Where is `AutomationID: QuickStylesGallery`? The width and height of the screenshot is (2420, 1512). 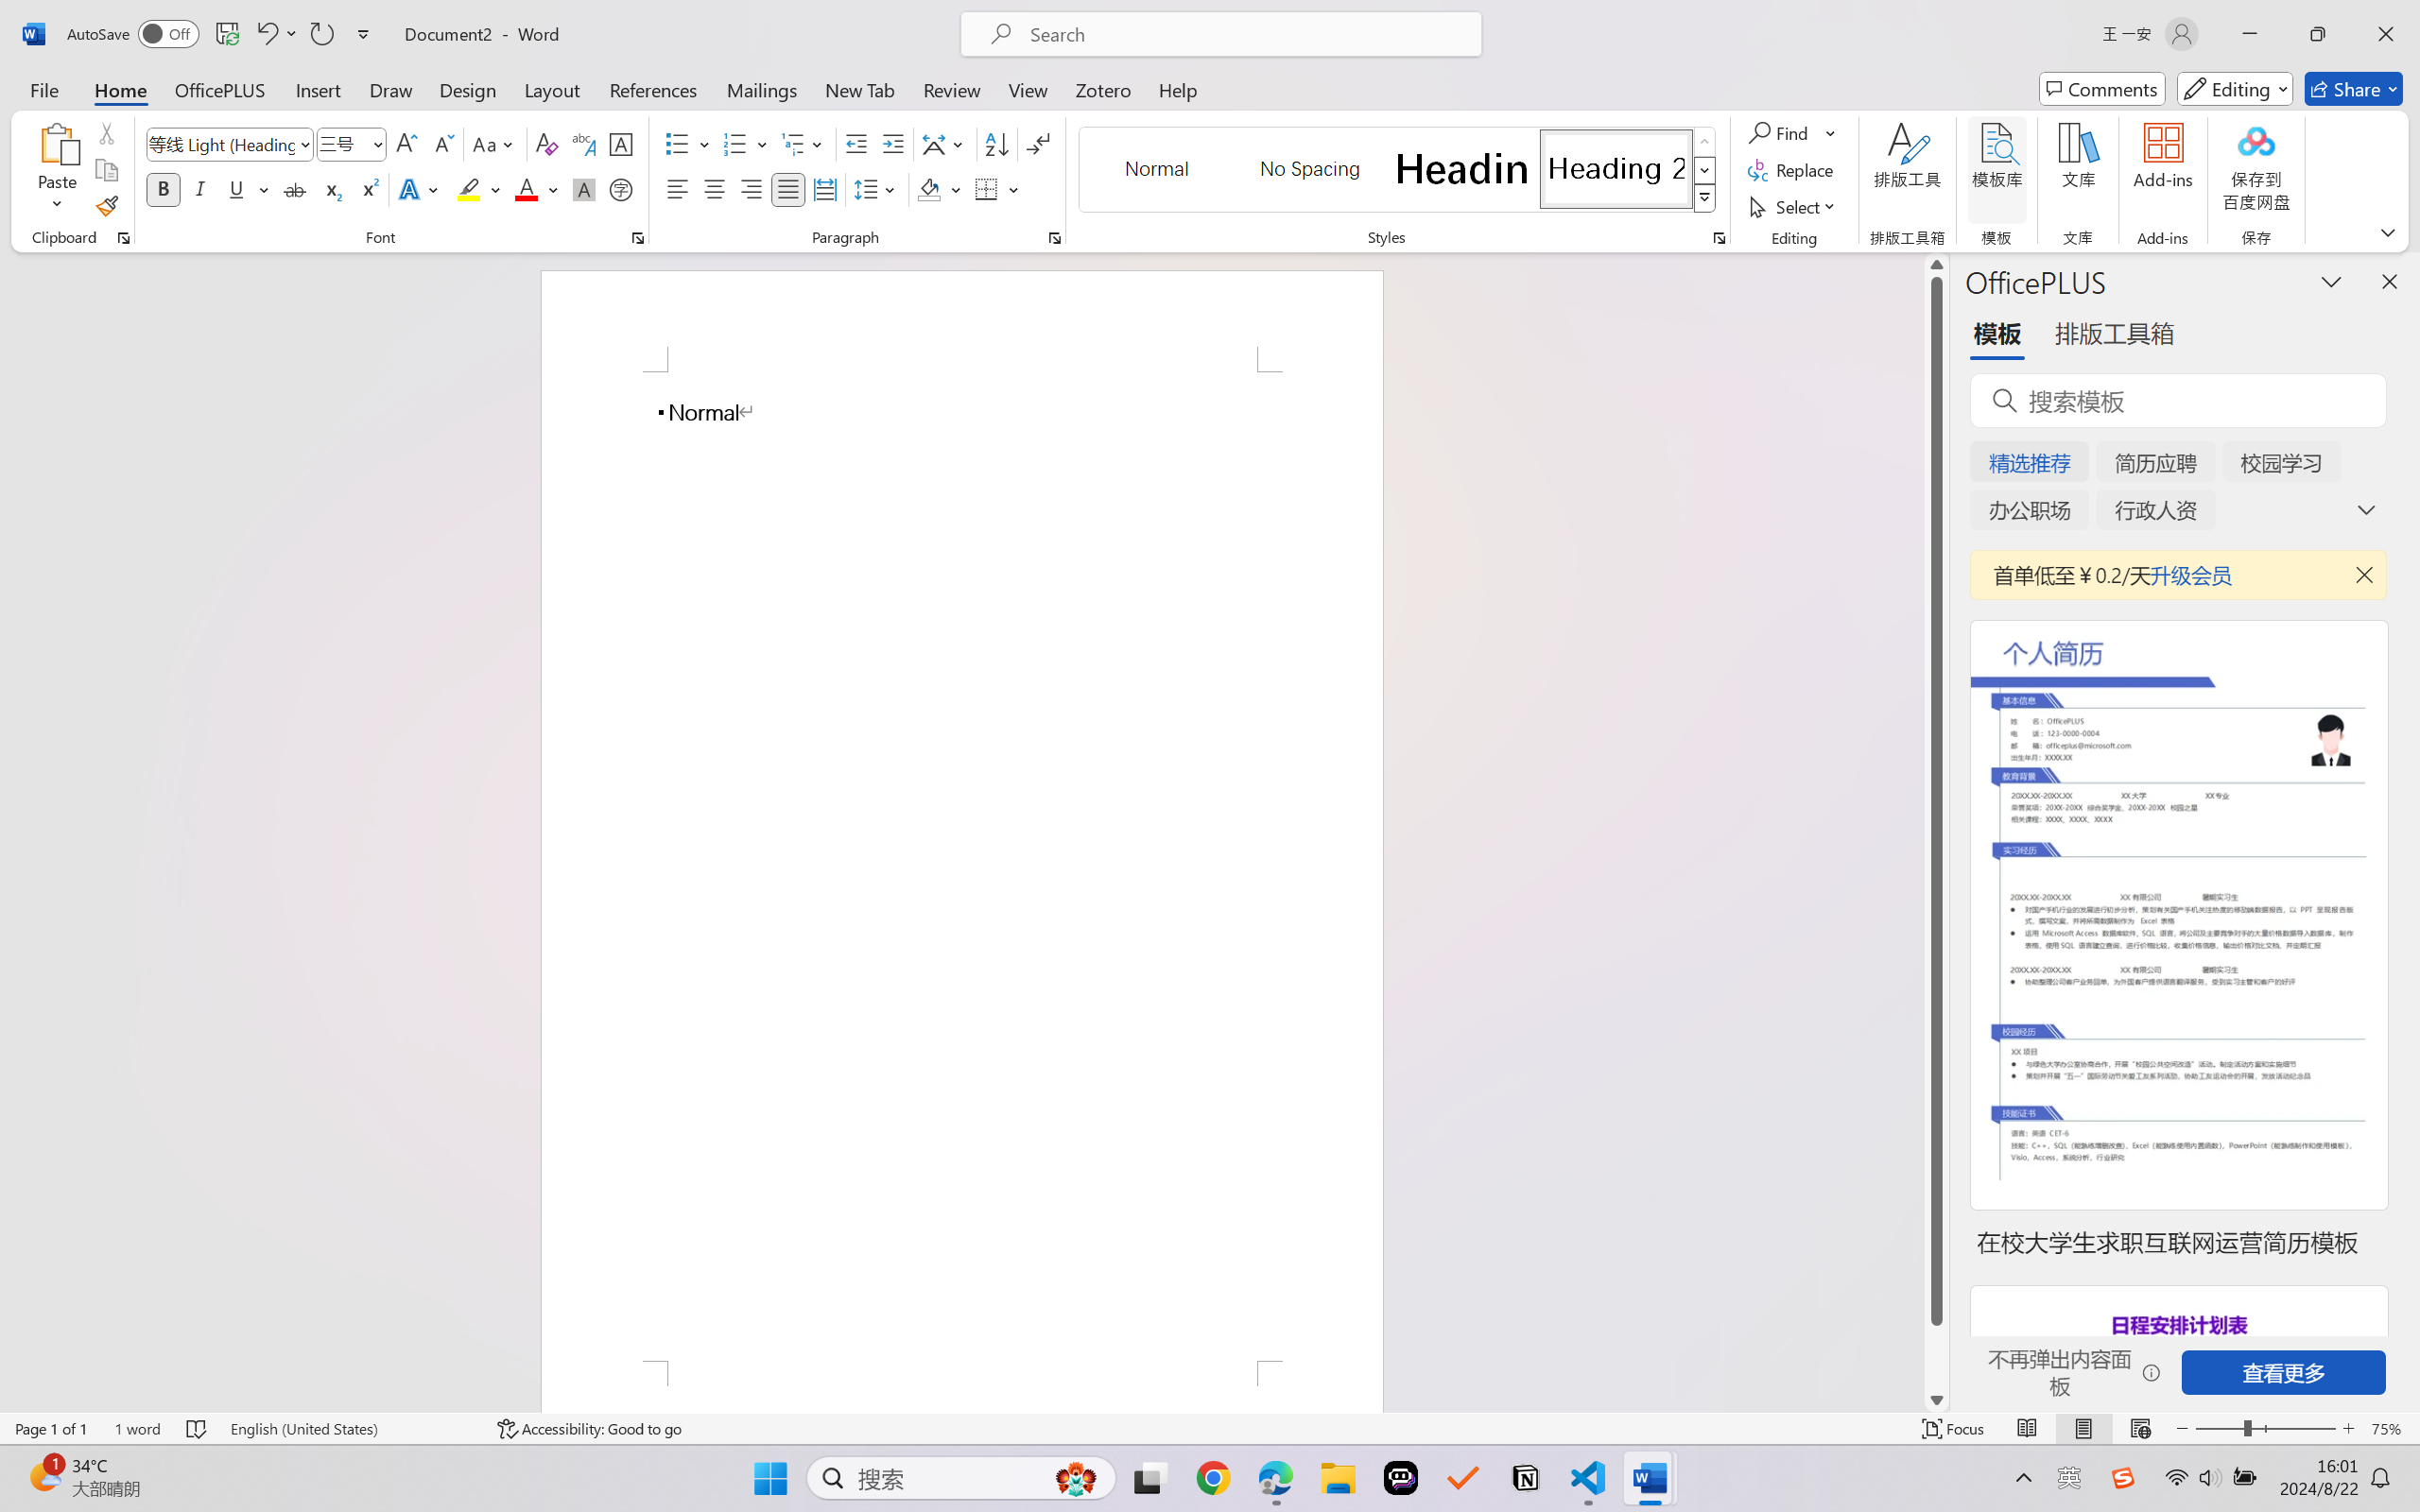 AutomationID: QuickStylesGallery is located at coordinates (1399, 170).